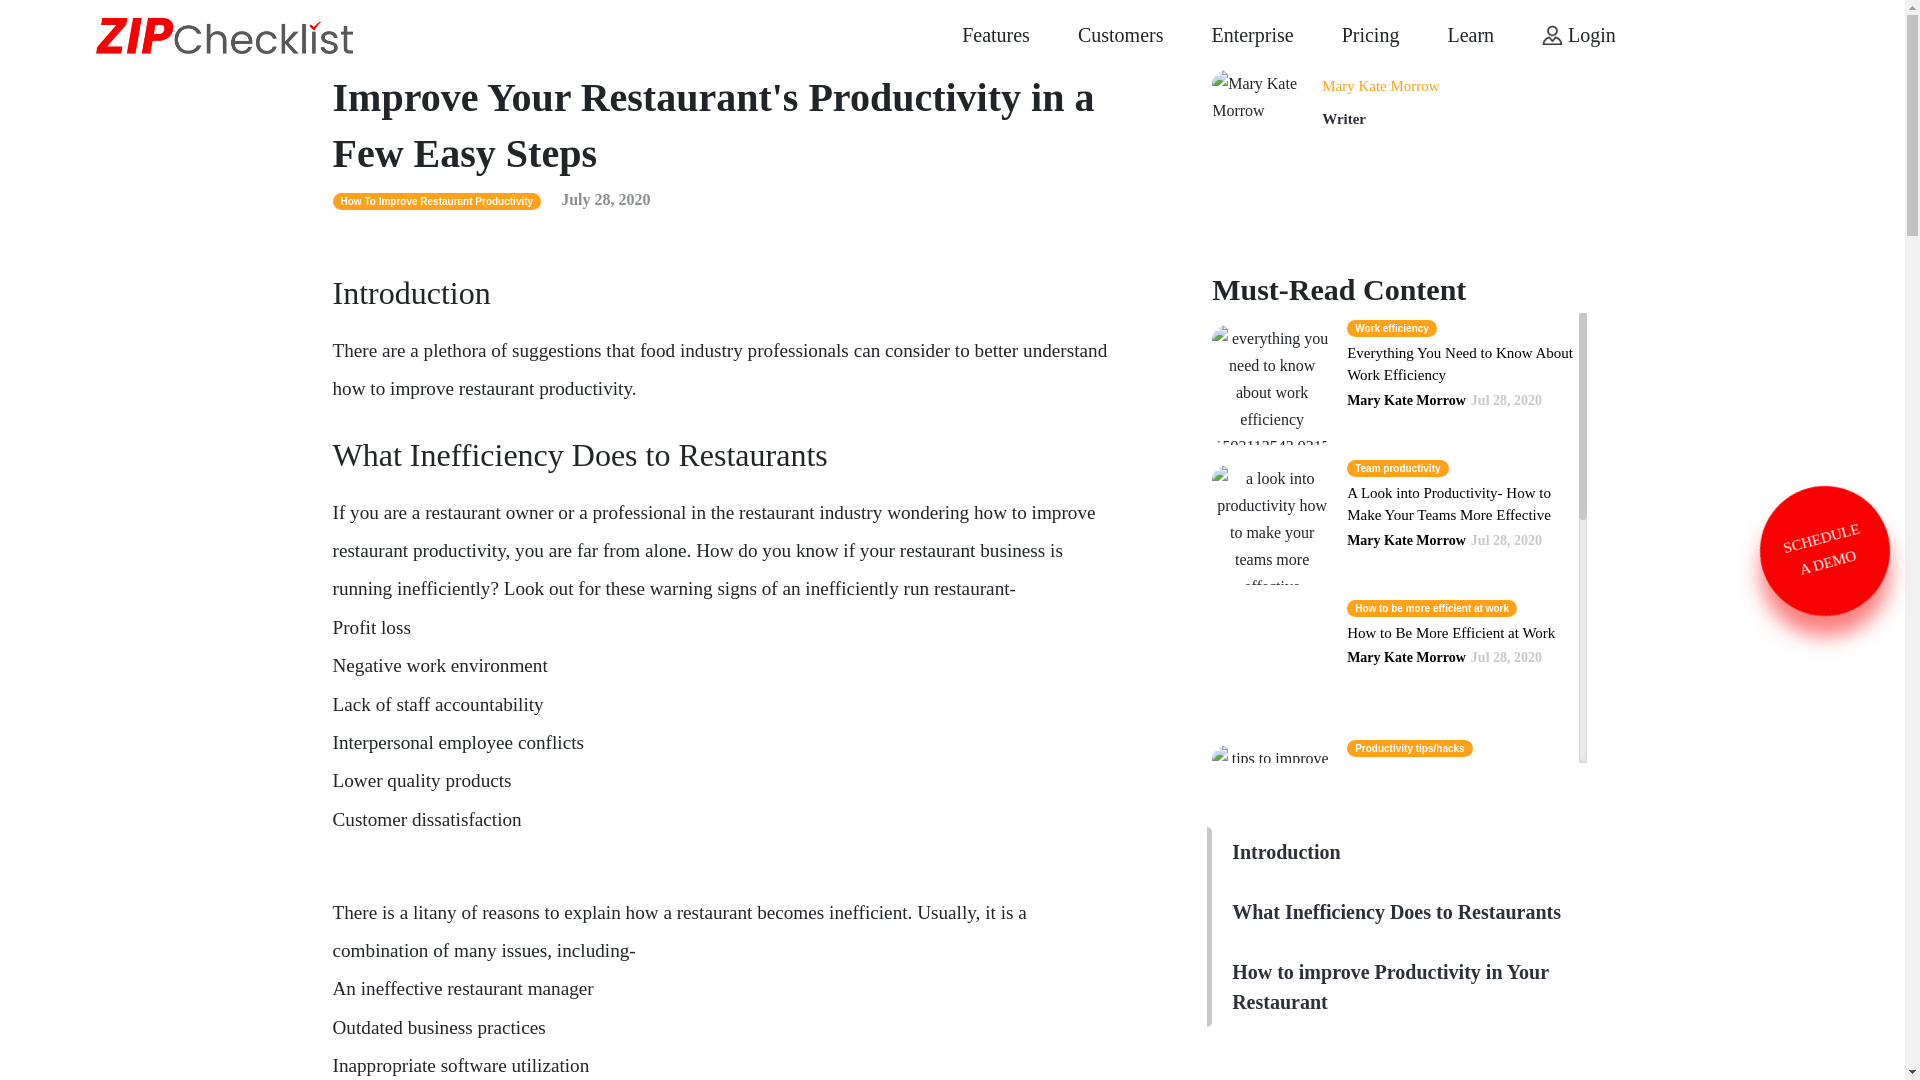 This screenshot has height=1080, width=1920. What do you see at coordinates (1458, 1062) in the screenshot?
I see `Improving Work Efficiency and Why it Matters` at bounding box center [1458, 1062].